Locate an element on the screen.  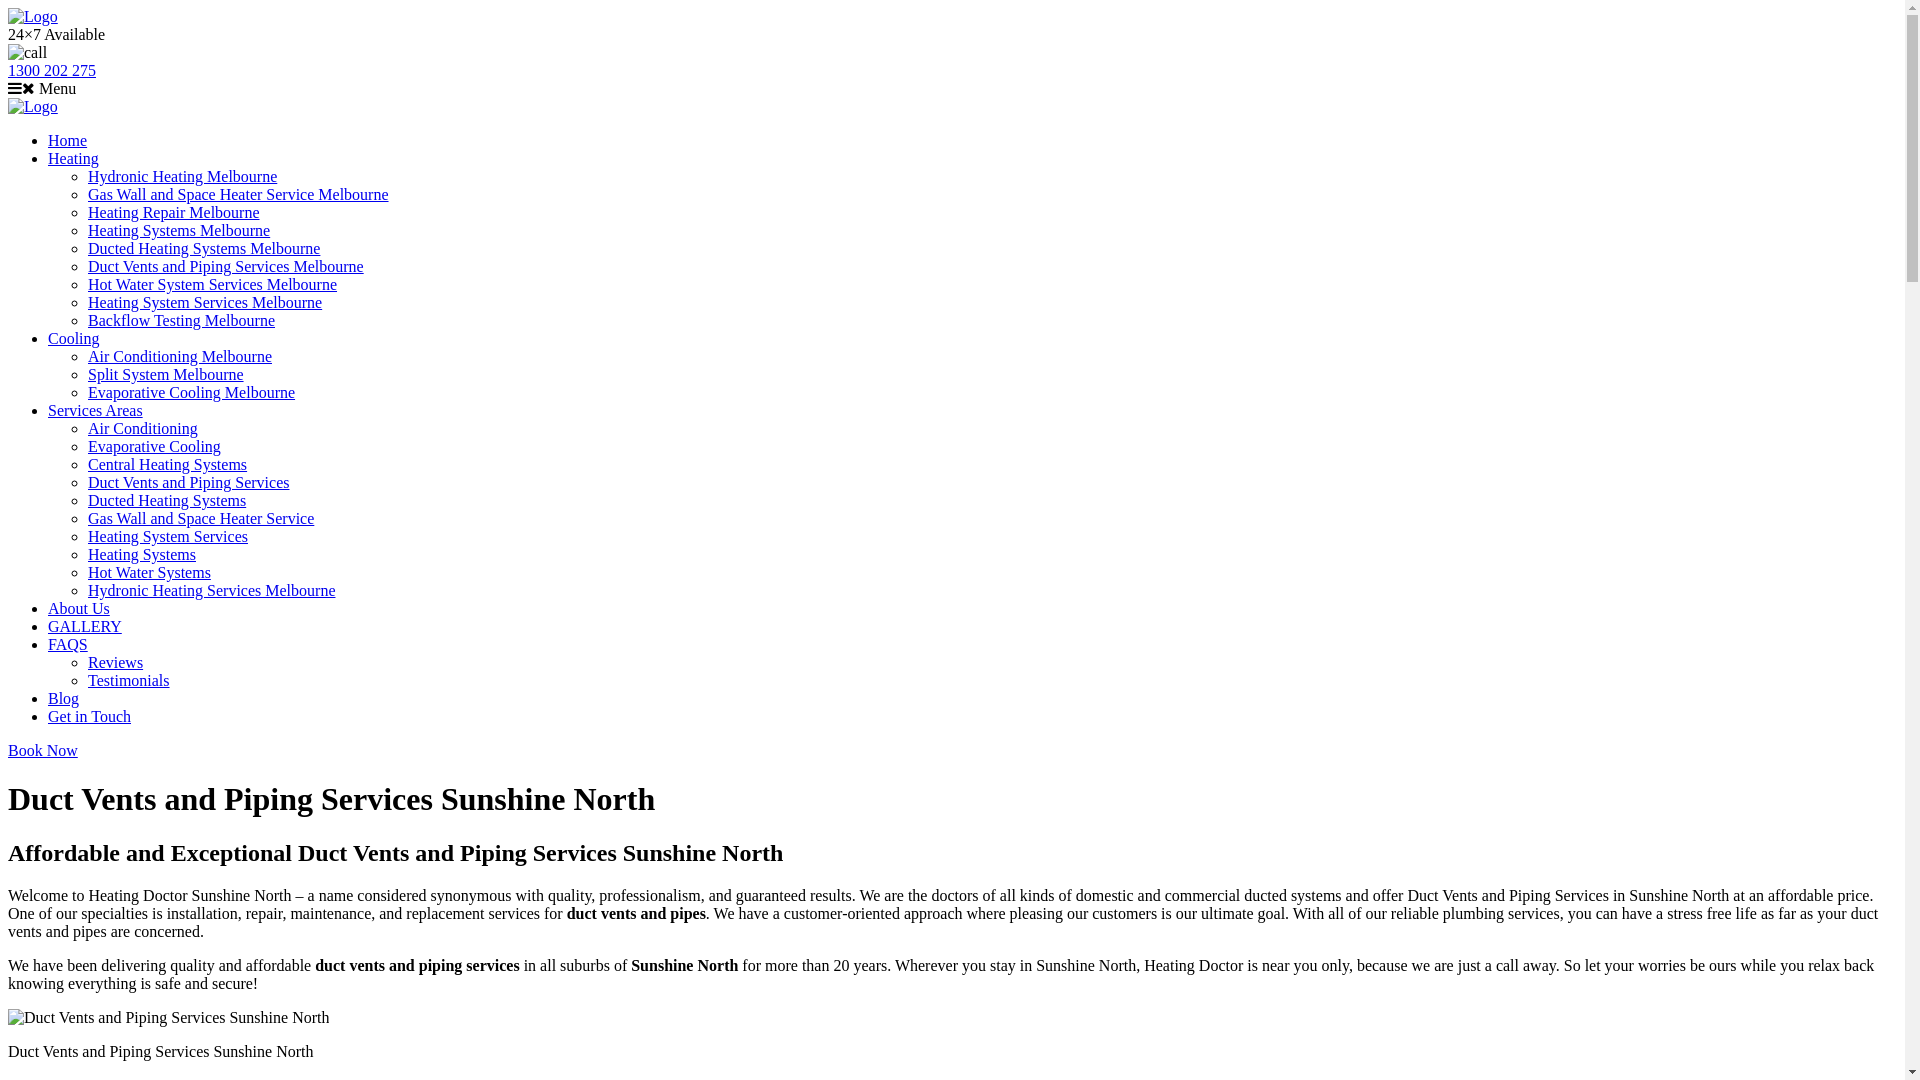
Split System Melbourne is located at coordinates (166, 374).